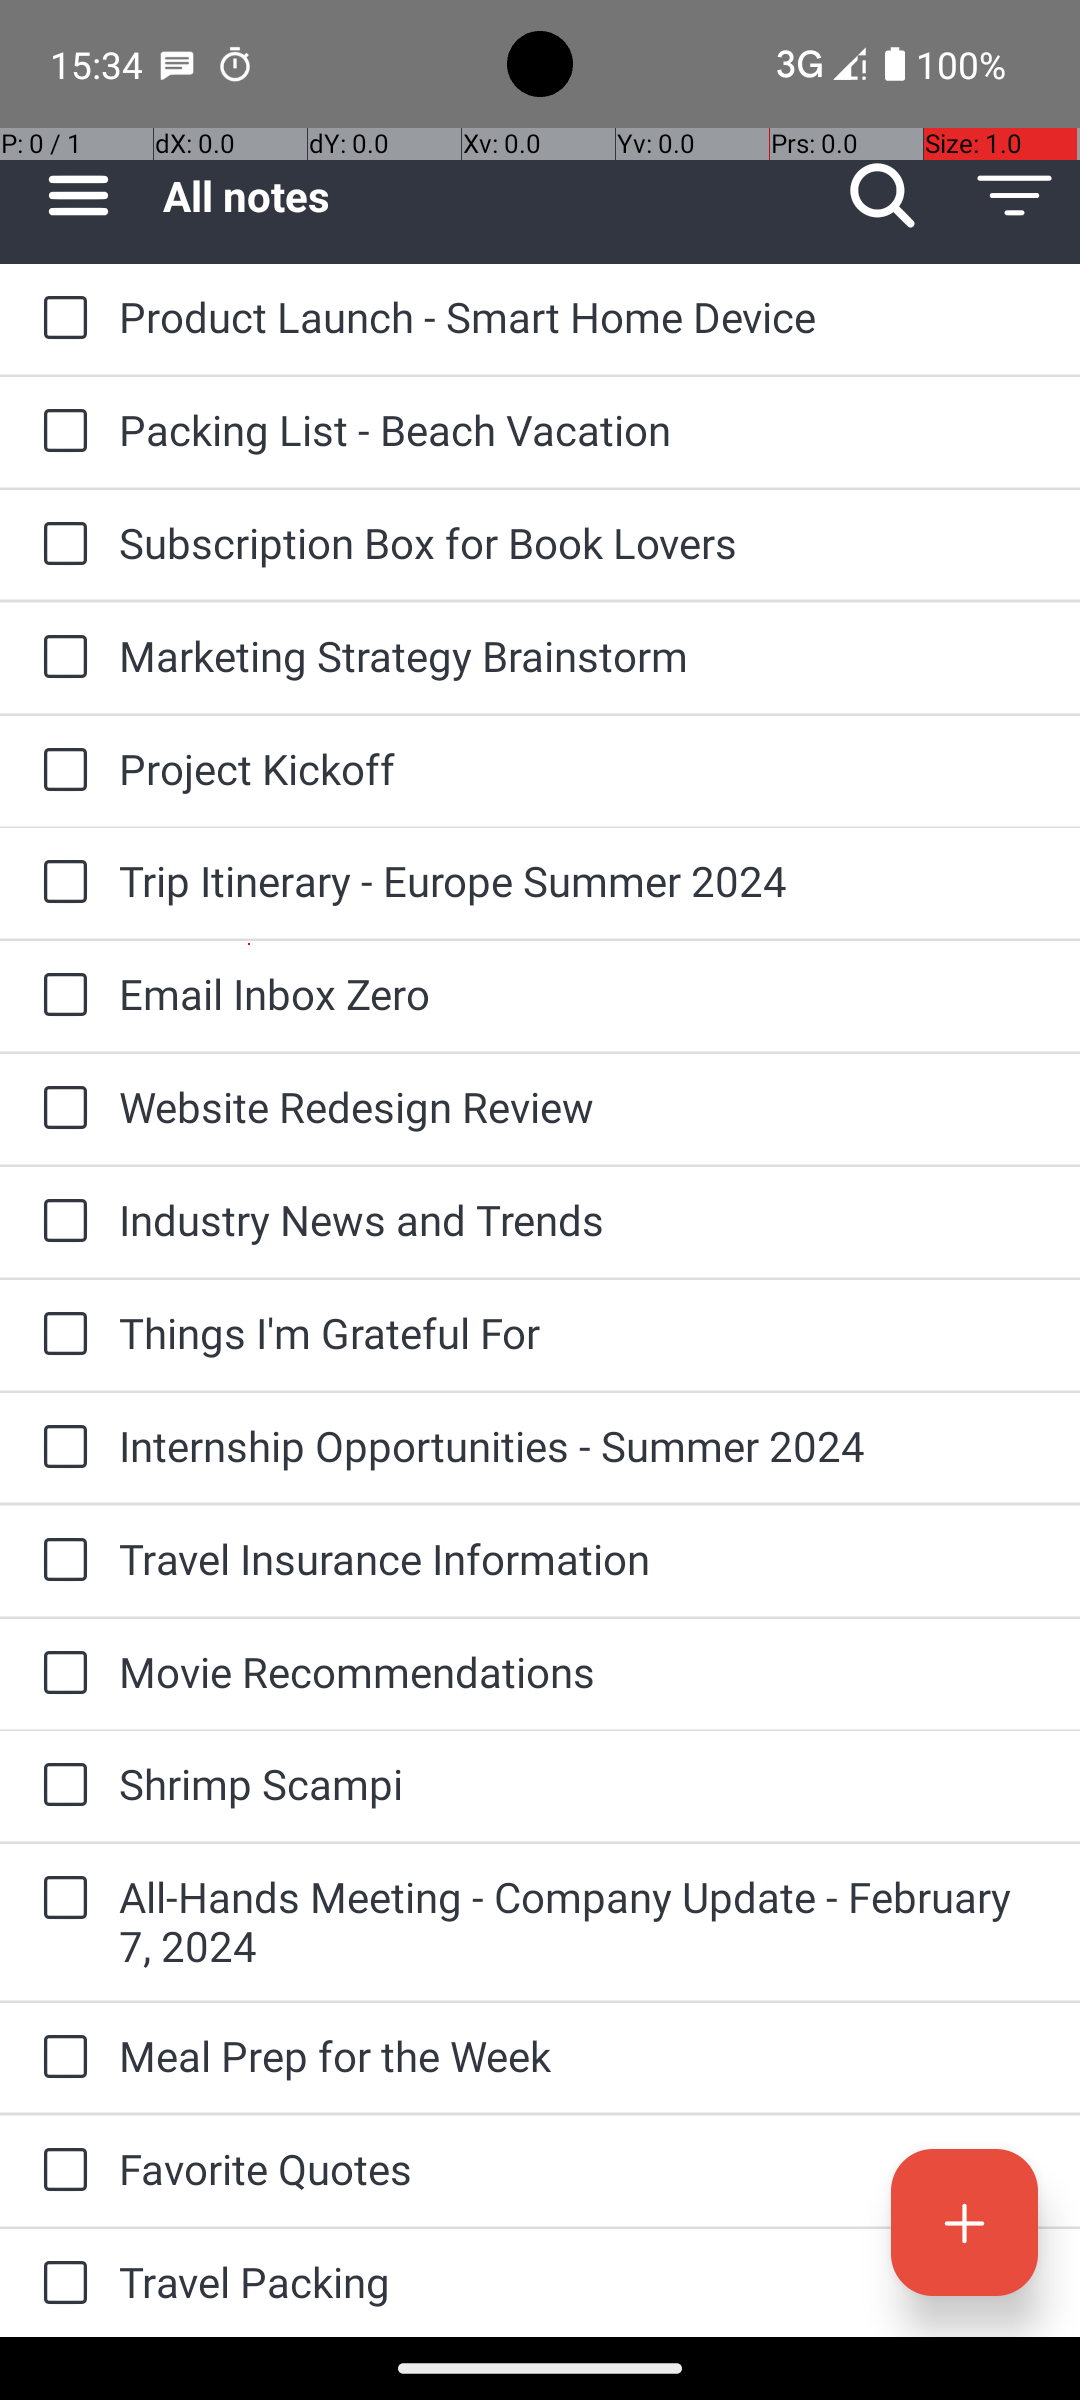  What do you see at coordinates (580, 994) in the screenshot?
I see `Email Inbox Zero` at bounding box center [580, 994].